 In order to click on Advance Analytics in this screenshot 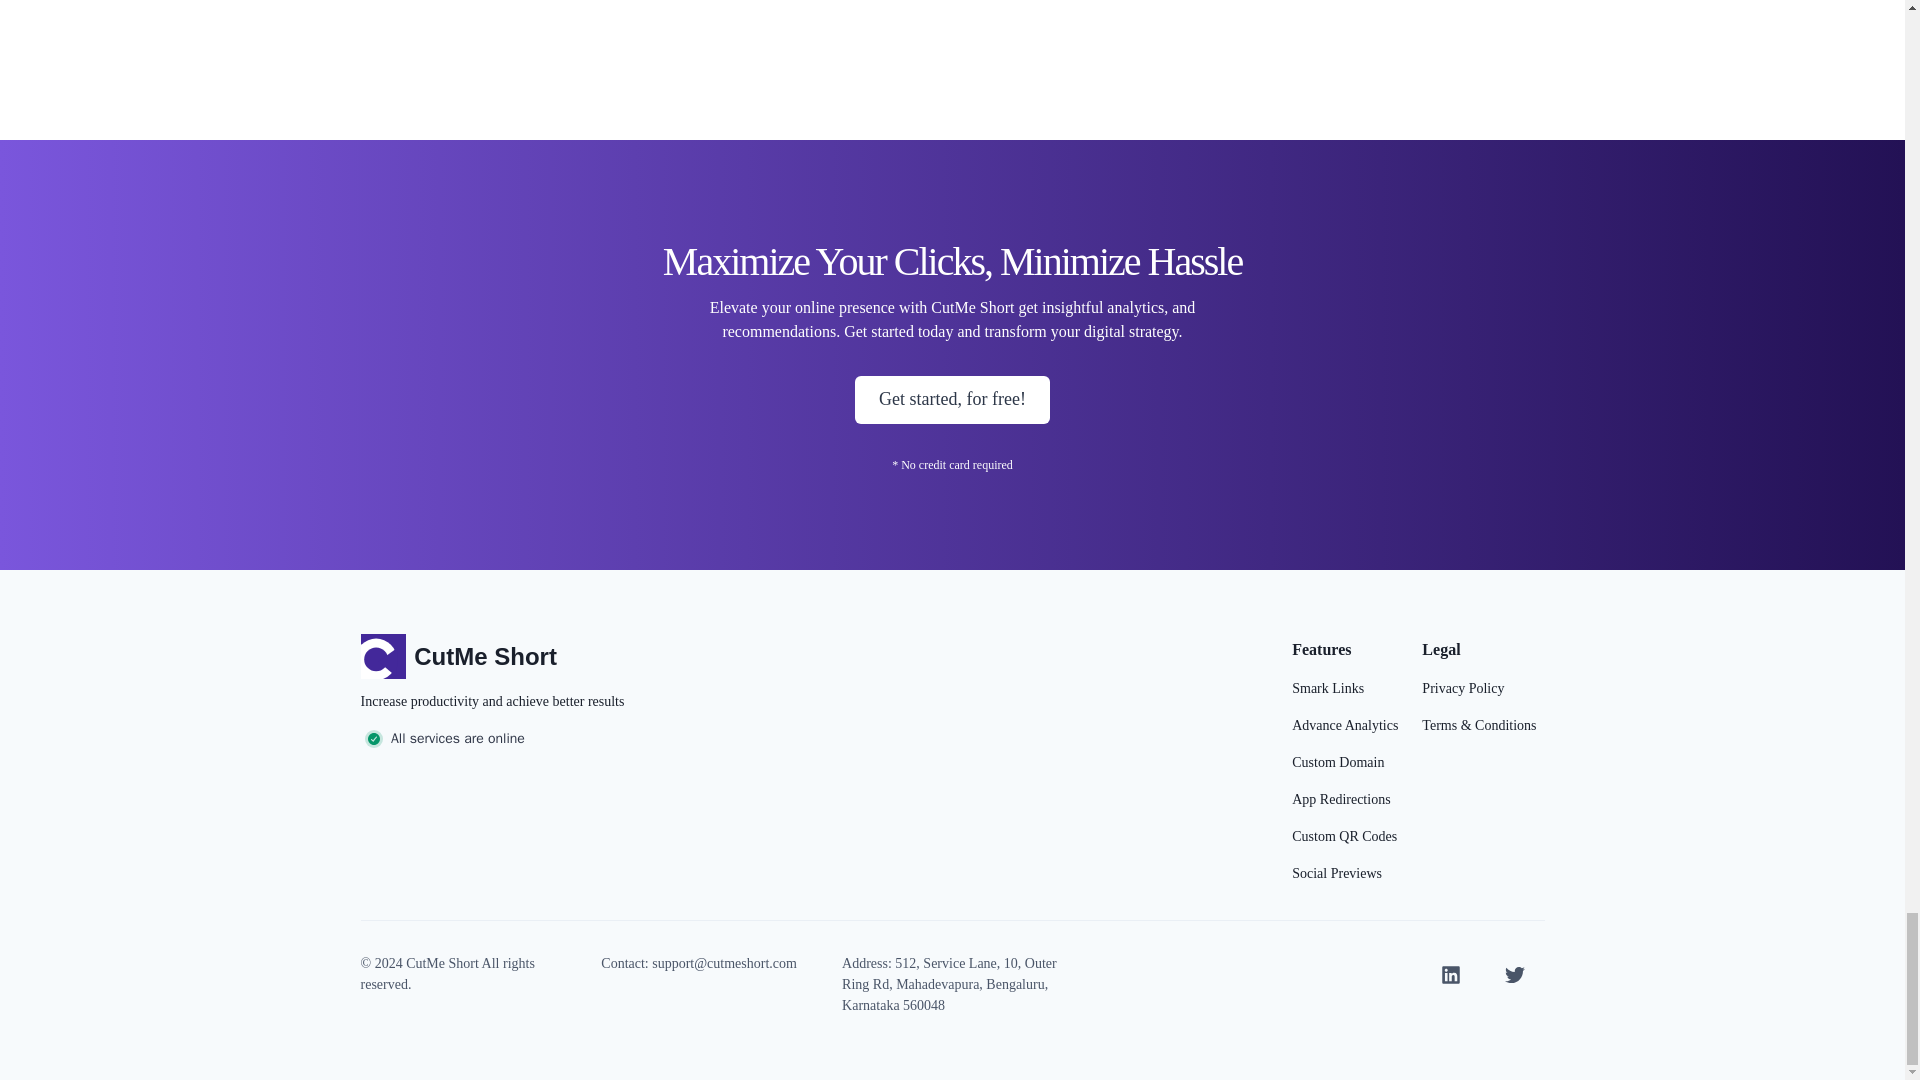, I will do `click(1344, 724)`.